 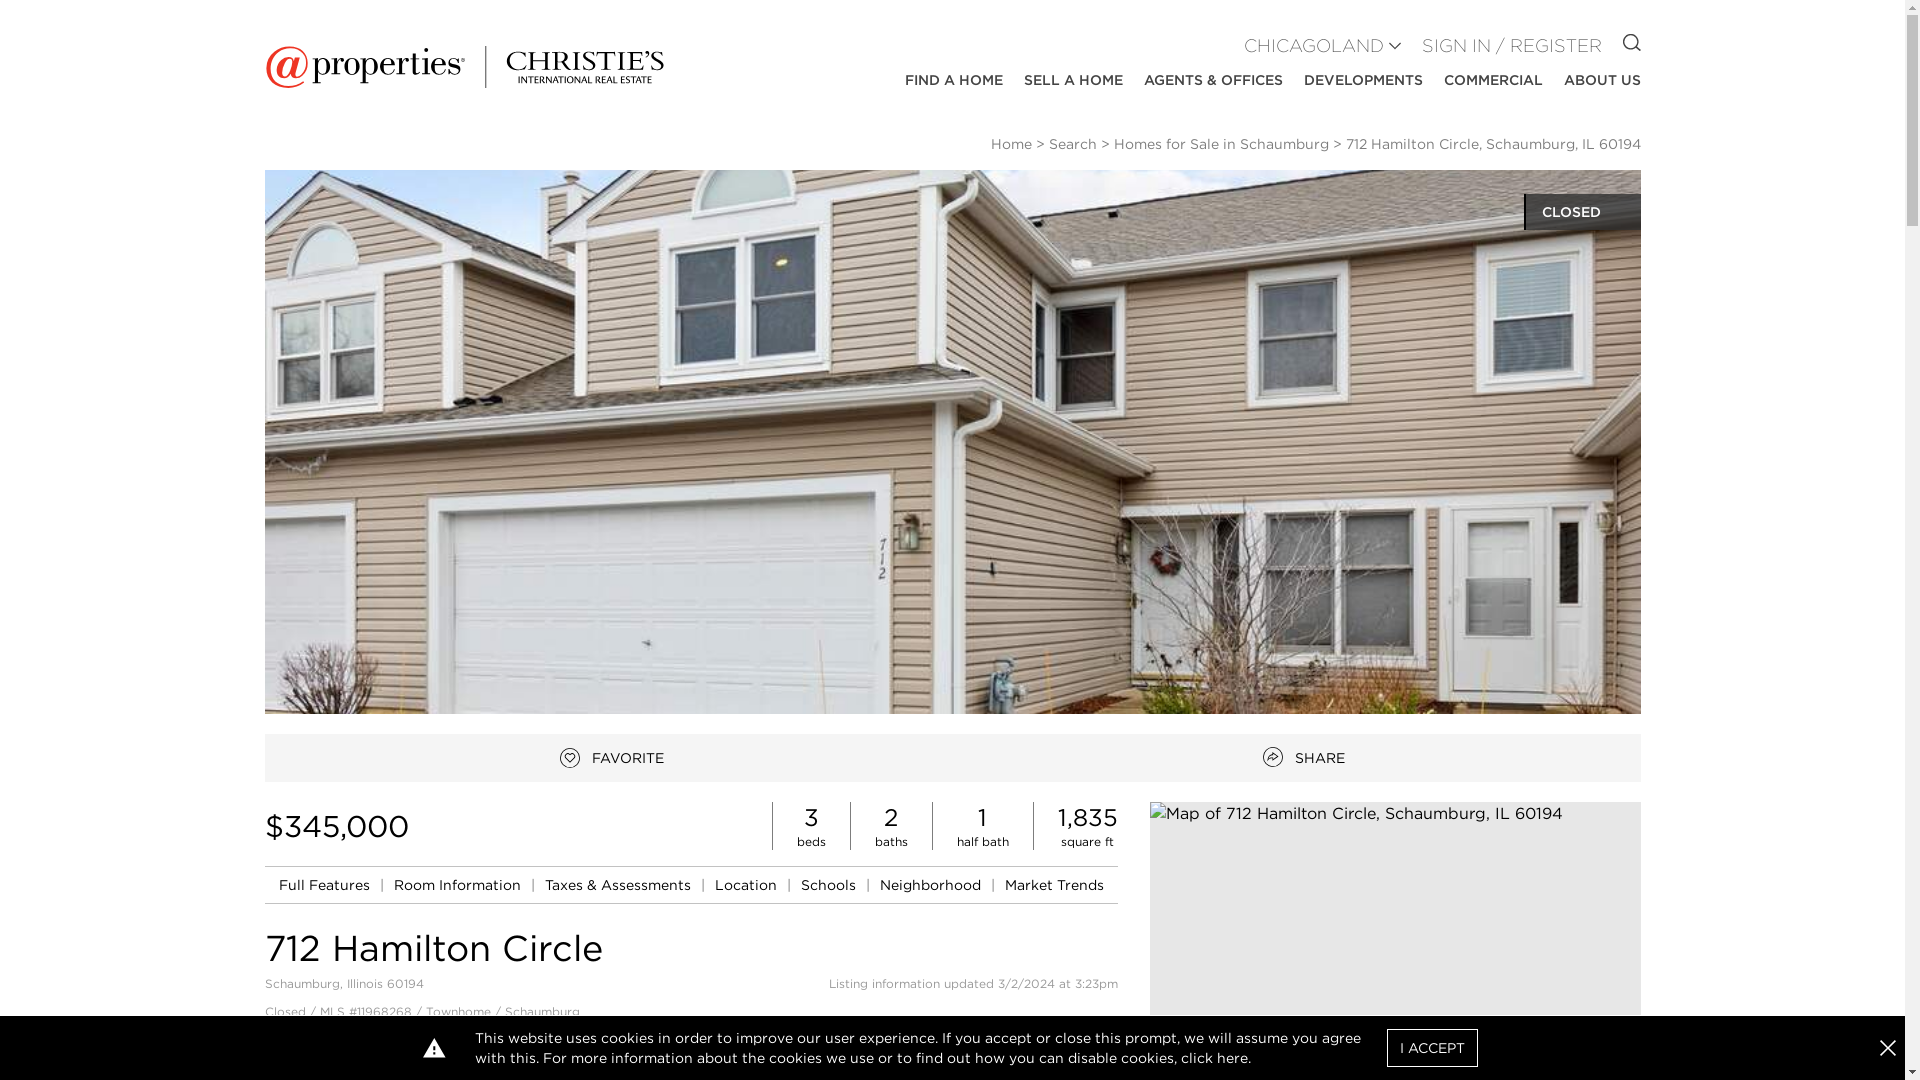 I want to click on Location, so click(x=748, y=884).